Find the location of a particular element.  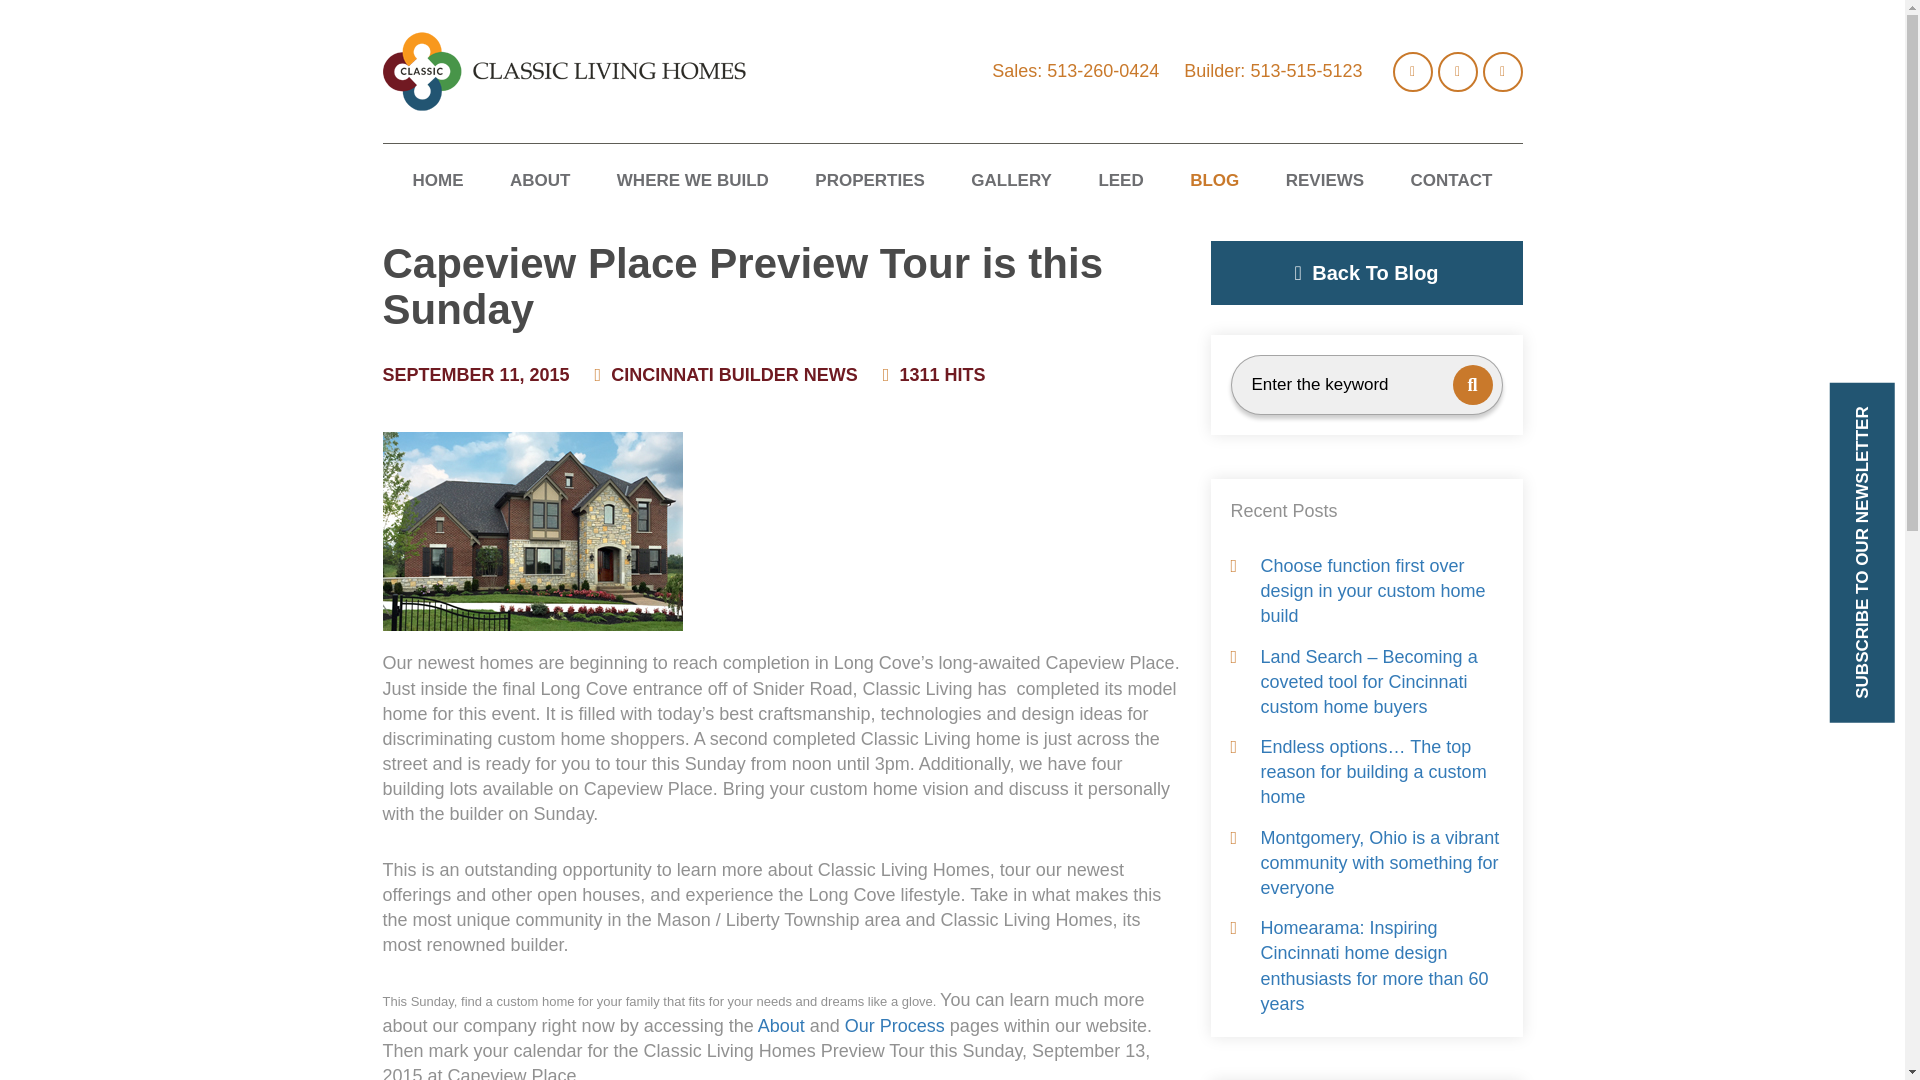

REVIEWS is located at coordinates (1324, 182).